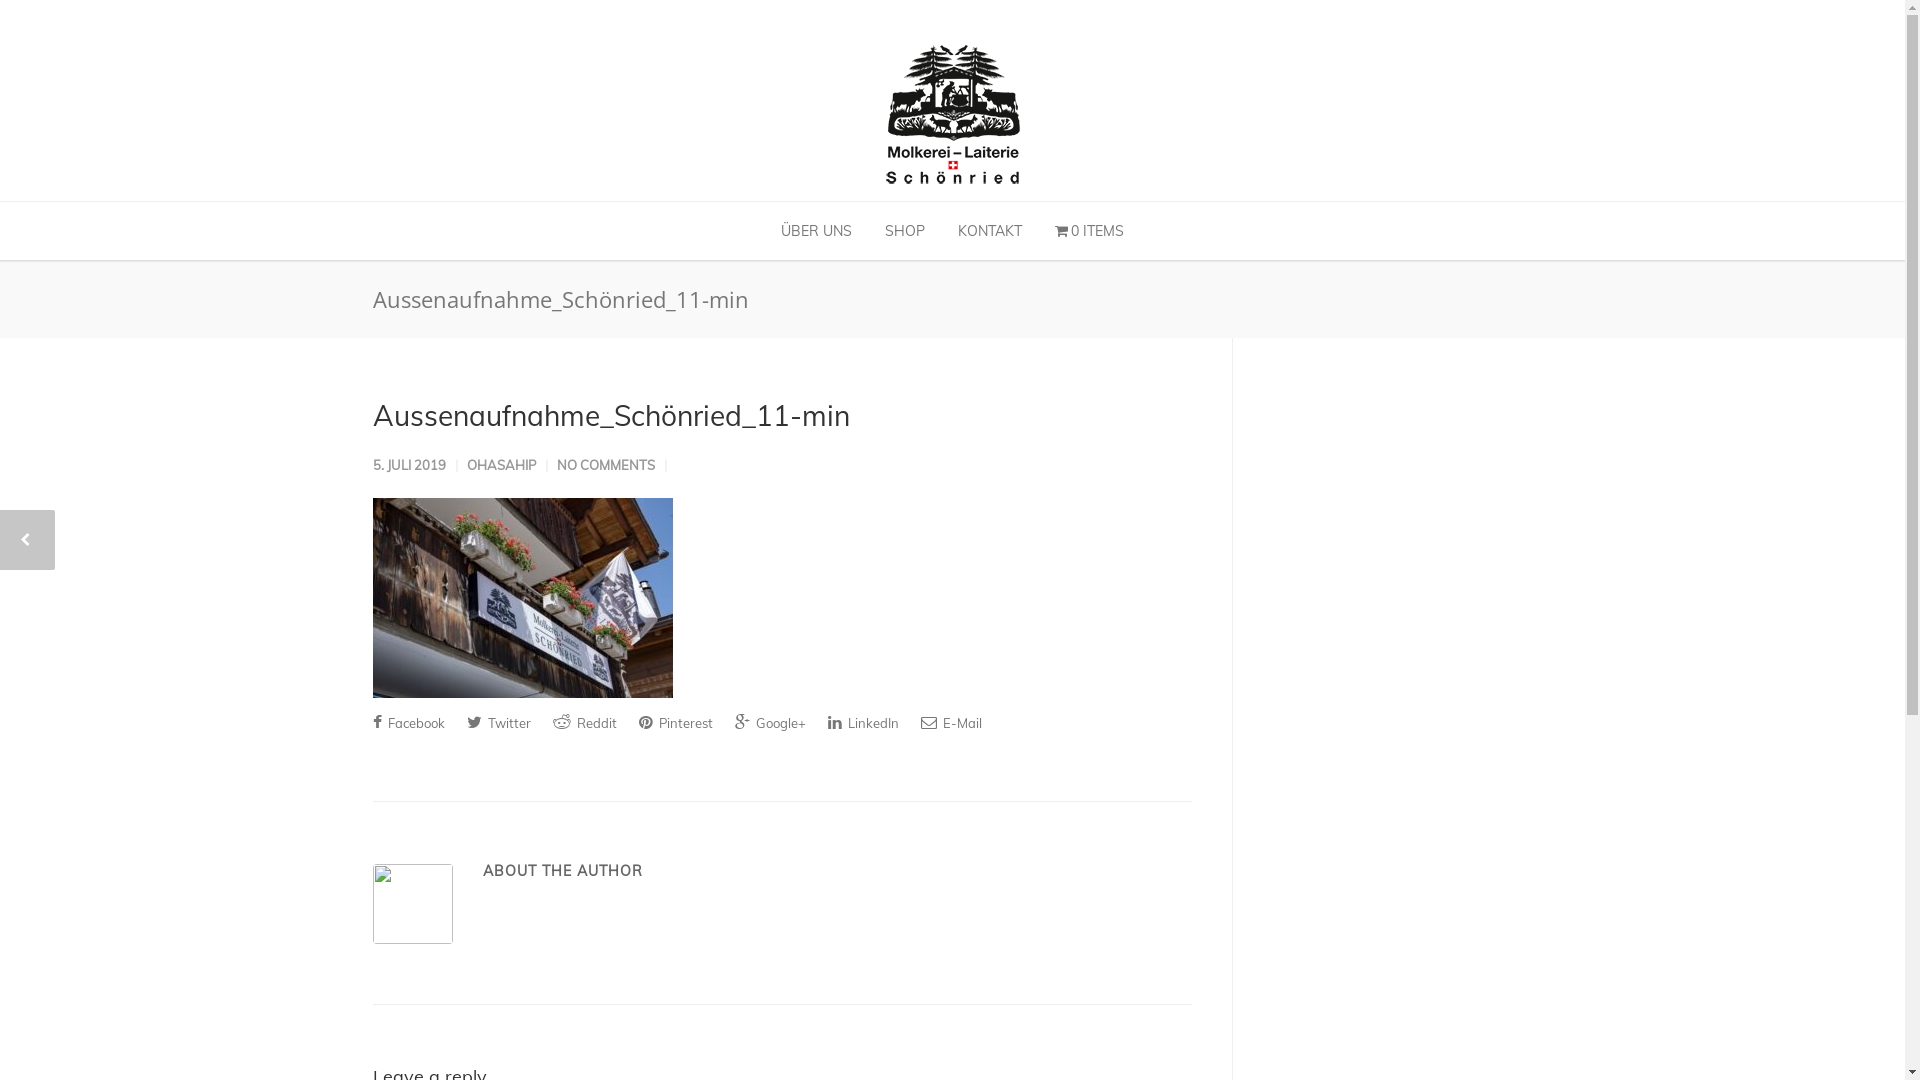  What do you see at coordinates (584, 723) in the screenshot?
I see `Reddit` at bounding box center [584, 723].